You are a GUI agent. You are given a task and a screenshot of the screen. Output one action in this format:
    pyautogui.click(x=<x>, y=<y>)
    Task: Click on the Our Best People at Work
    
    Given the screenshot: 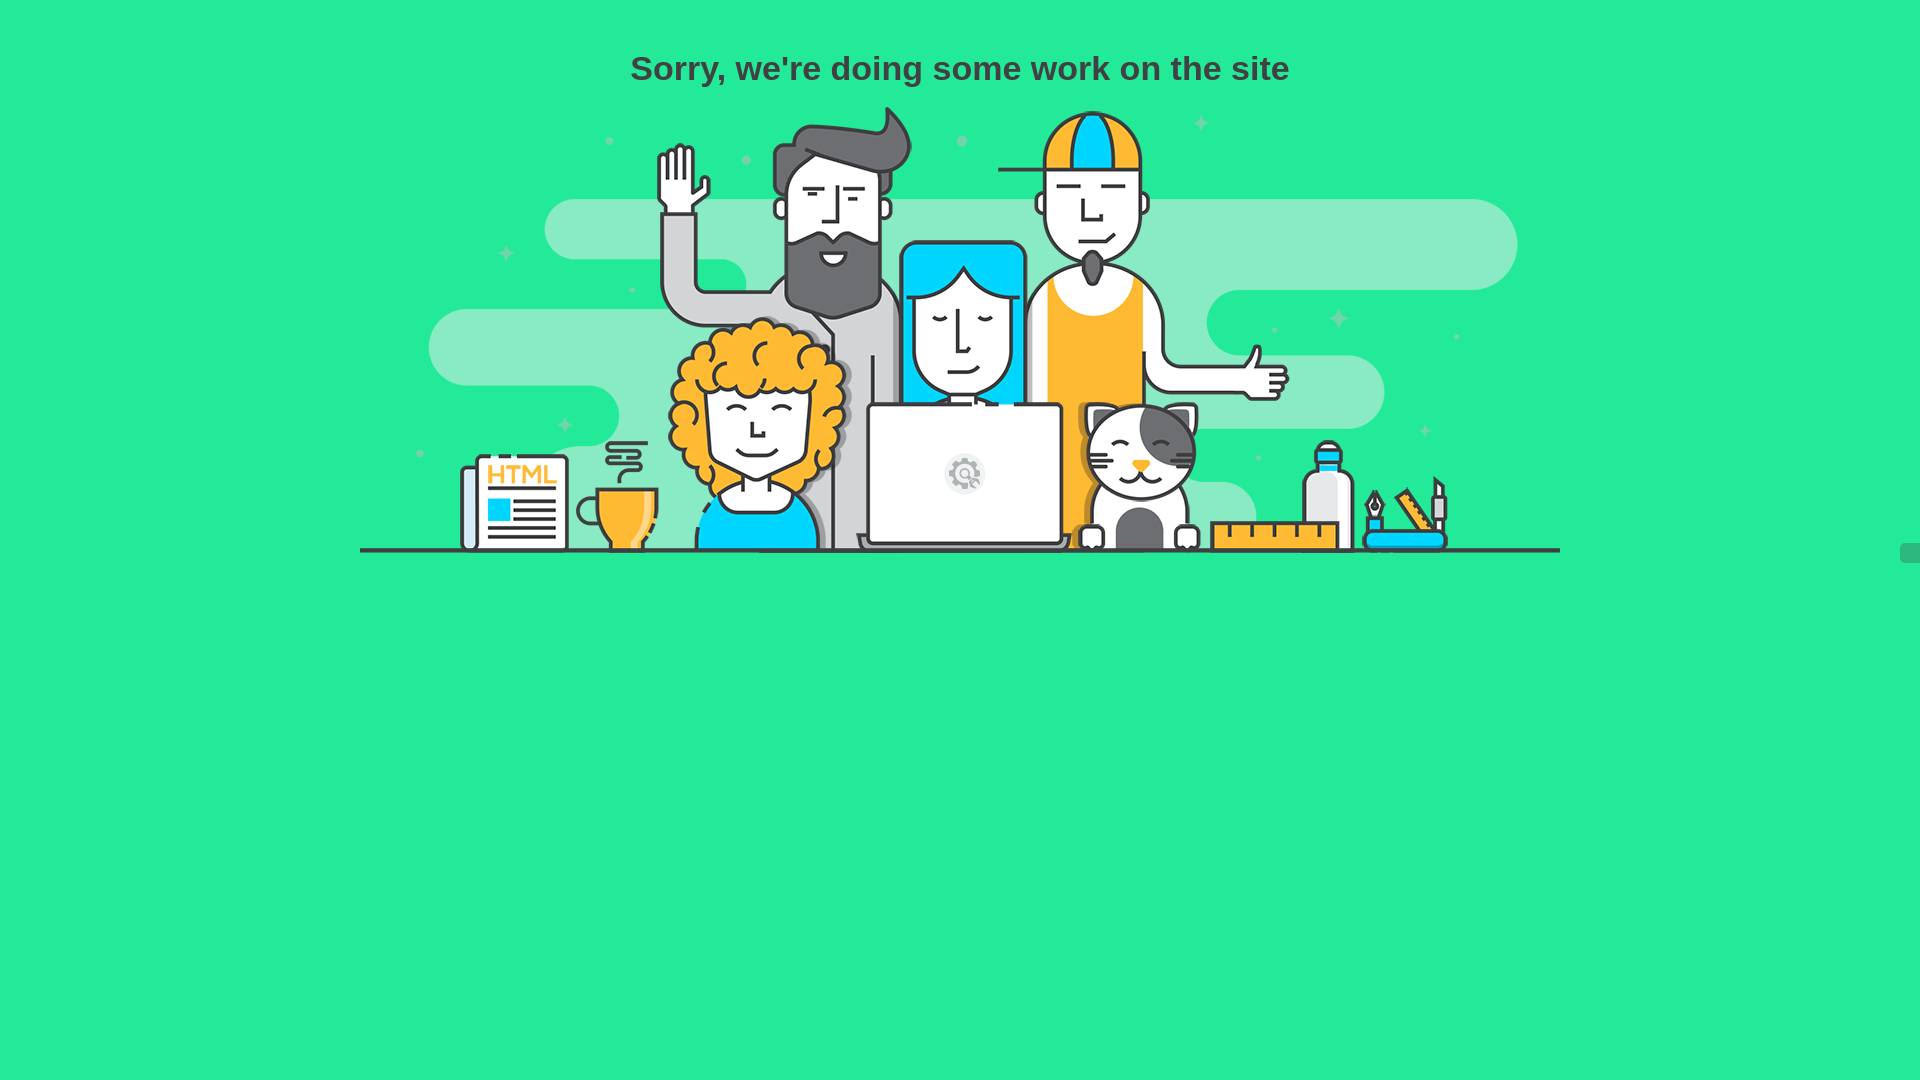 What is the action you would take?
    pyautogui.click(x=960, y=330)
    